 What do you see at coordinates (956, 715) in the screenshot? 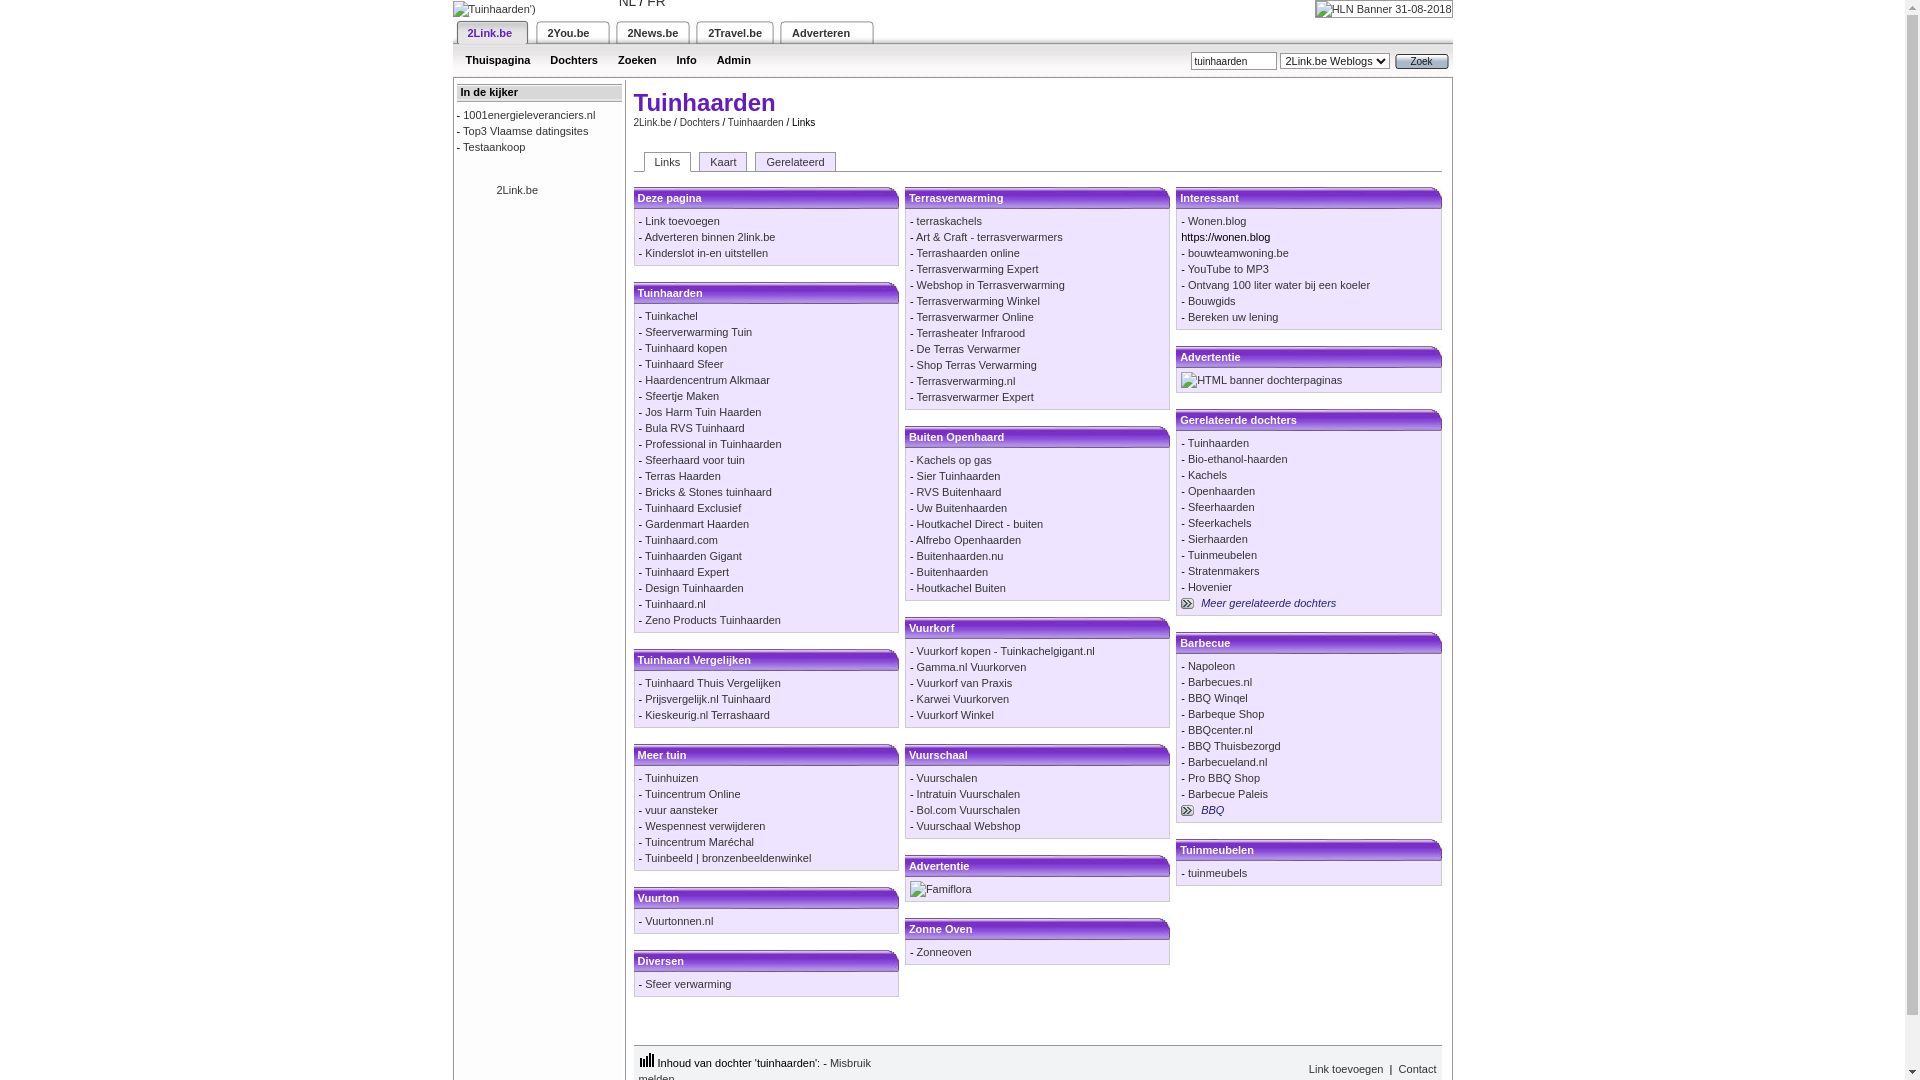
I see `Vuurkorf Winkel` at bounding box center [956, 715].